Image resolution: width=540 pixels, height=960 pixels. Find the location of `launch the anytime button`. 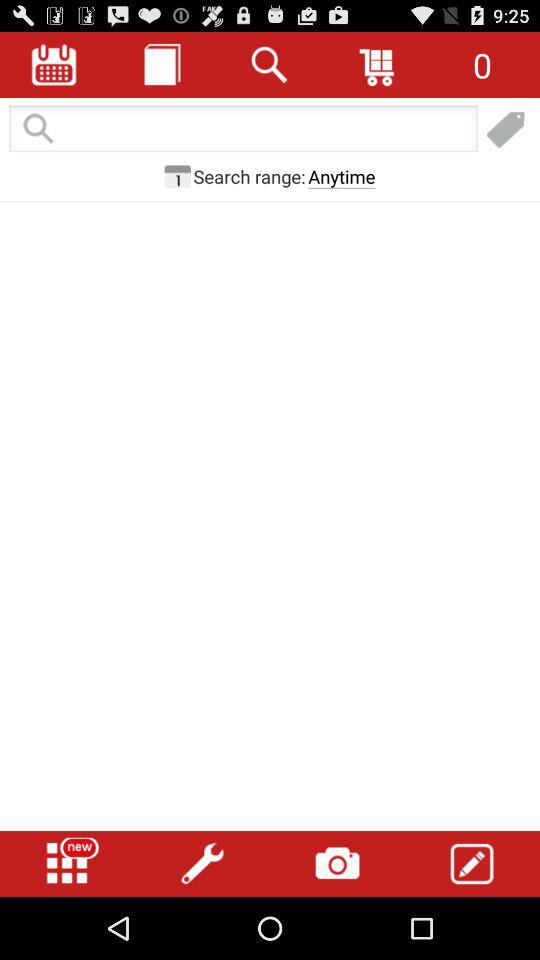

launch the anytime button is located at coordinates (342, 176).